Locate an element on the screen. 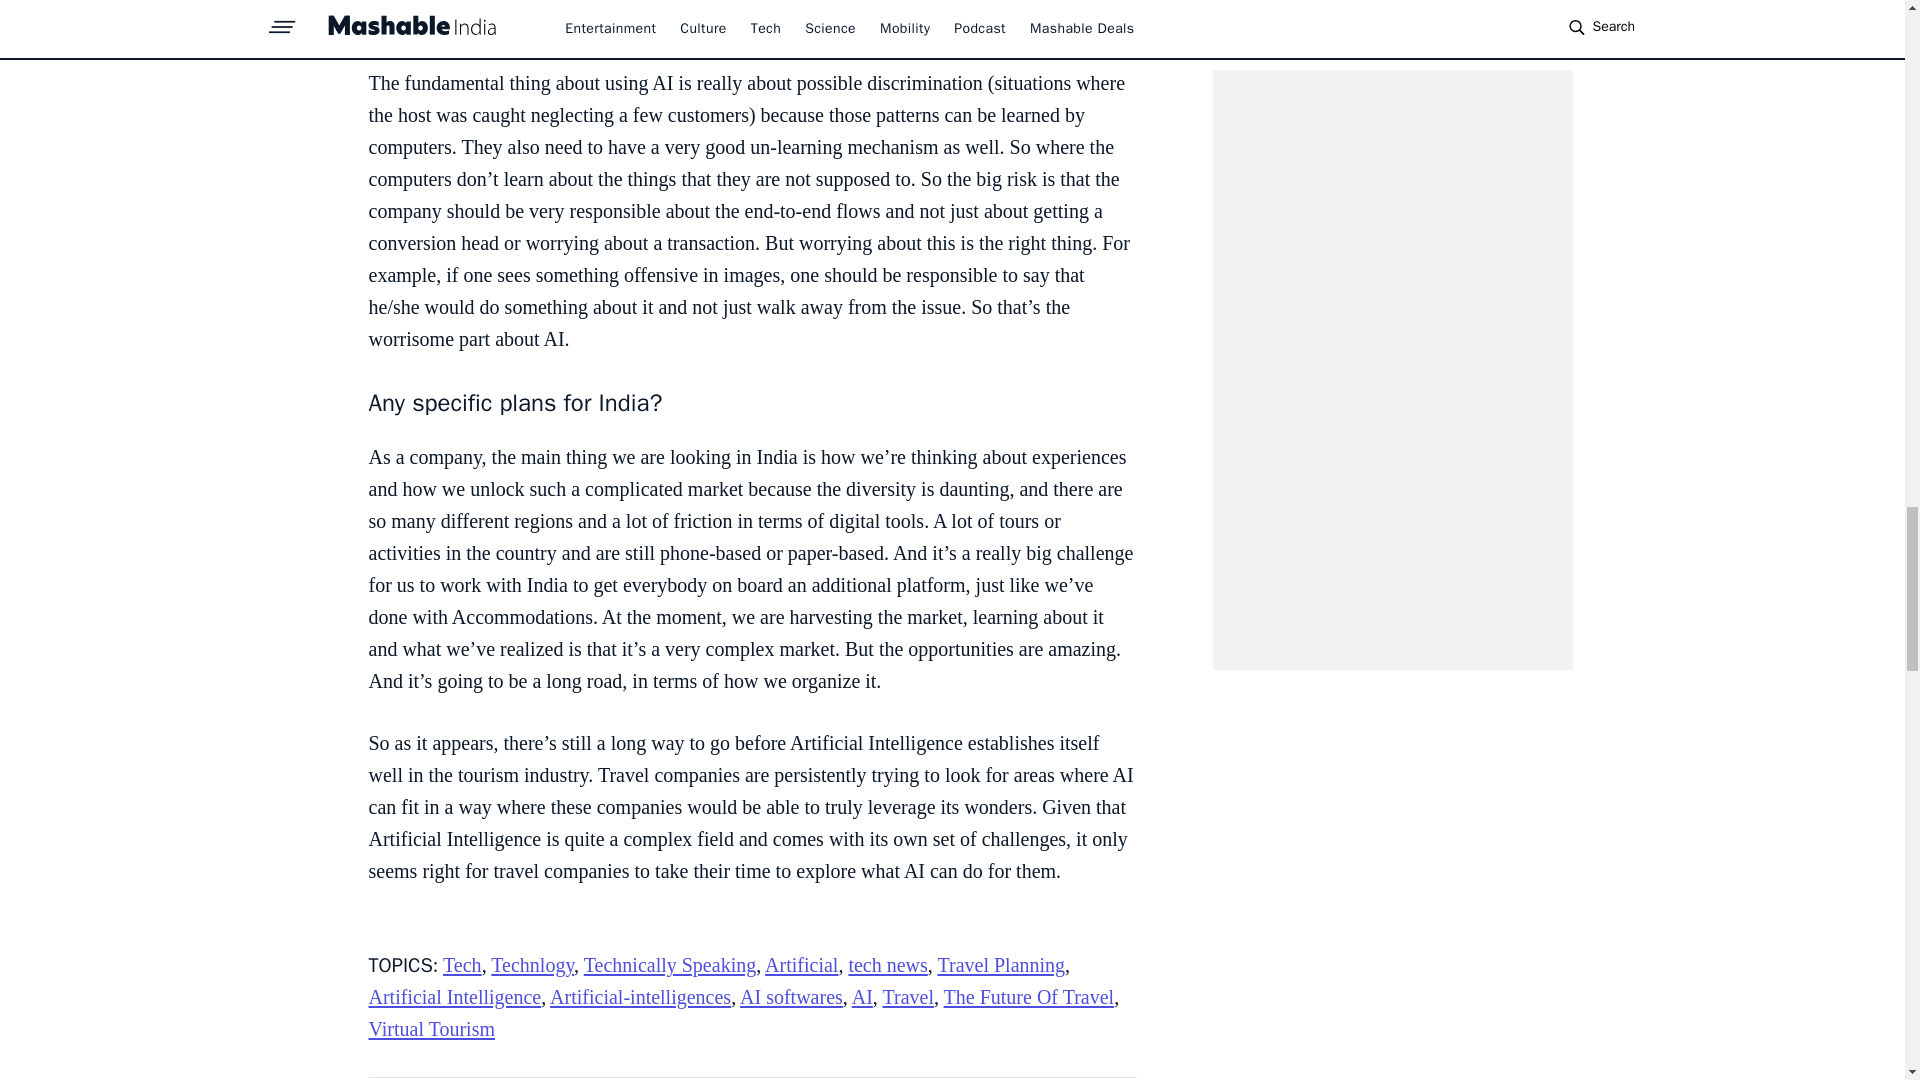 This screenshot has height=1080, width=1920. Artificial is located at coordinates (800, 964).